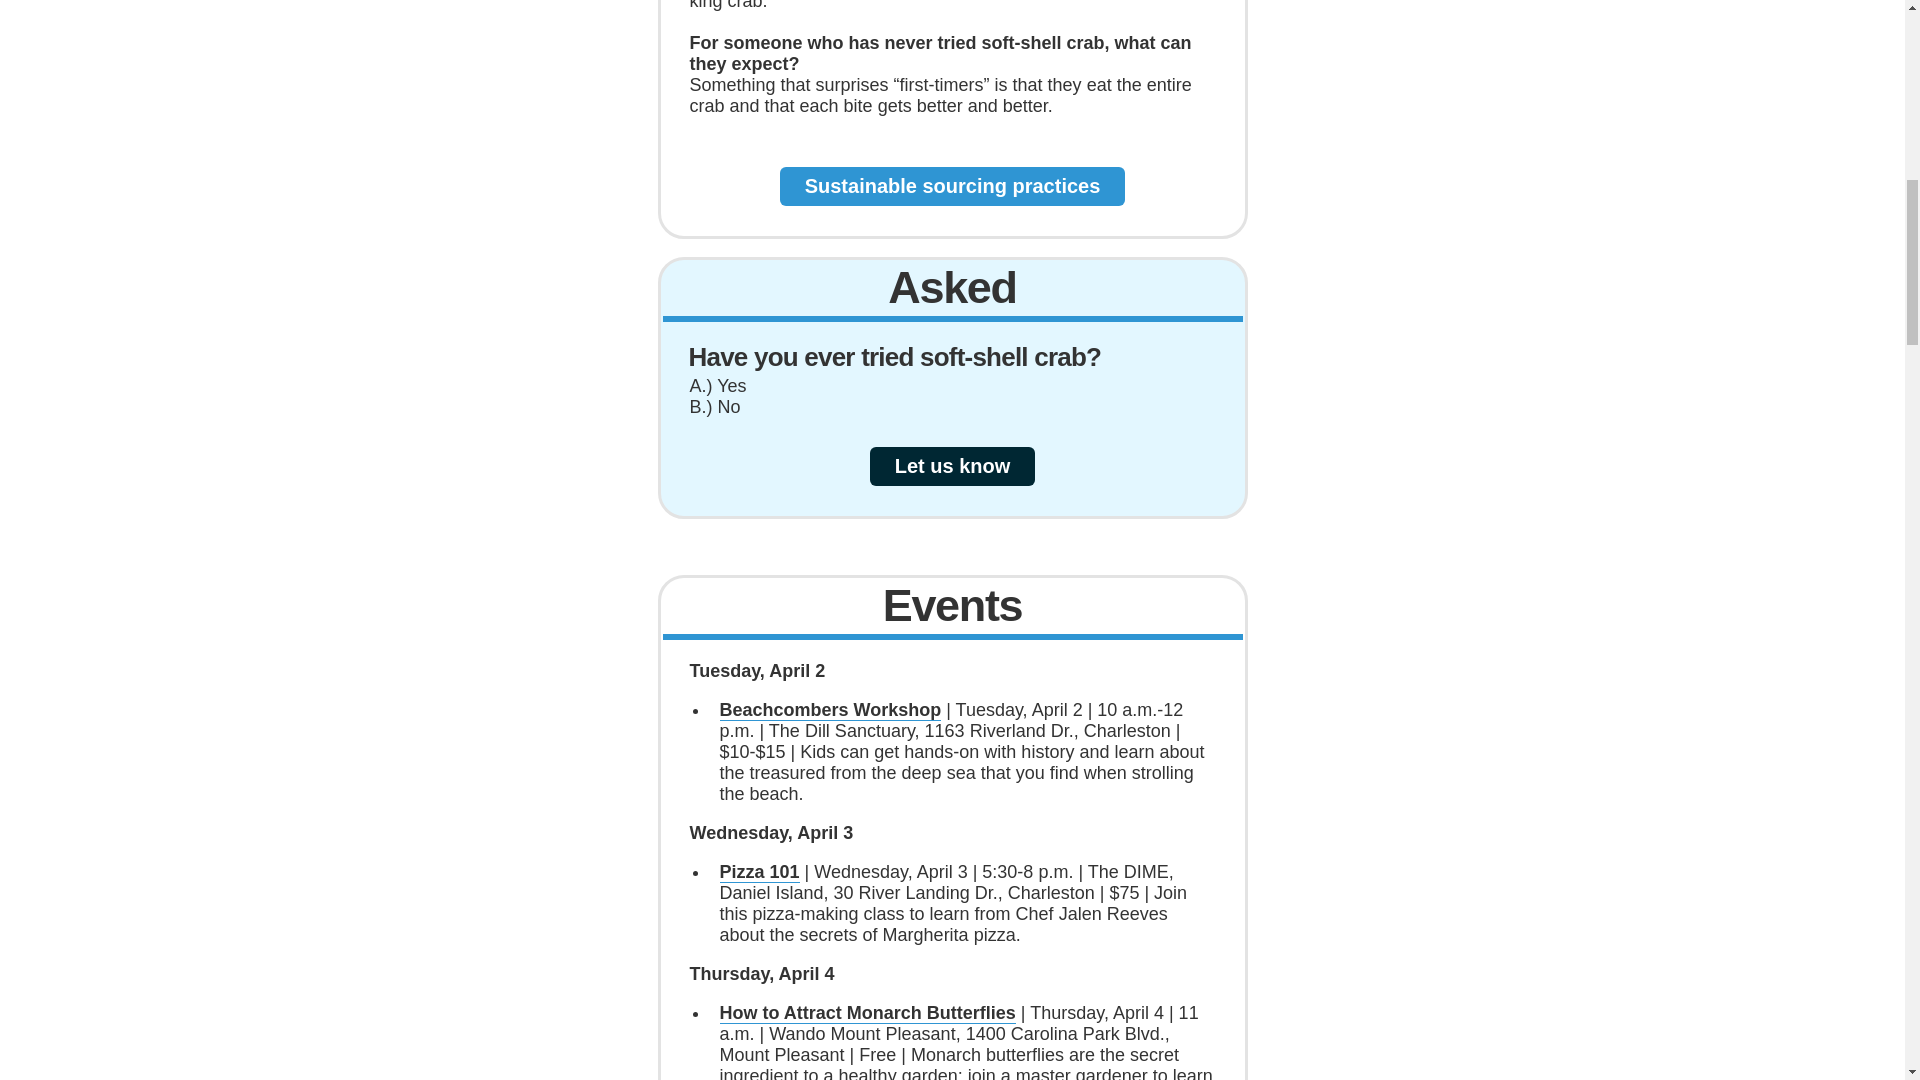 The width and height of the screenshot is (1920, 1080). What do you see at coordinates (894, 356) in the screenshot?
I see `Have you ever tried soft-shell crab?` at bounding box center [894, 356].